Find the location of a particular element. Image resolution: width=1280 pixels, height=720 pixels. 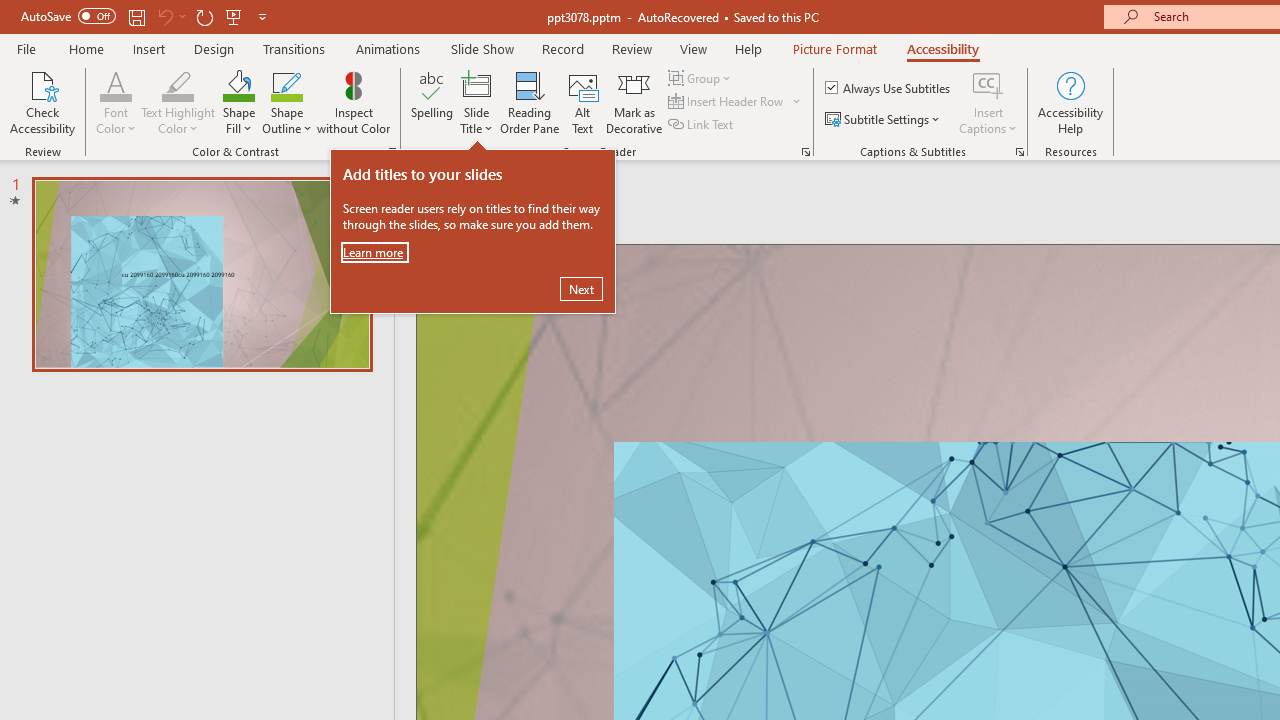

Slide Title is located at coordinates (476, 84).